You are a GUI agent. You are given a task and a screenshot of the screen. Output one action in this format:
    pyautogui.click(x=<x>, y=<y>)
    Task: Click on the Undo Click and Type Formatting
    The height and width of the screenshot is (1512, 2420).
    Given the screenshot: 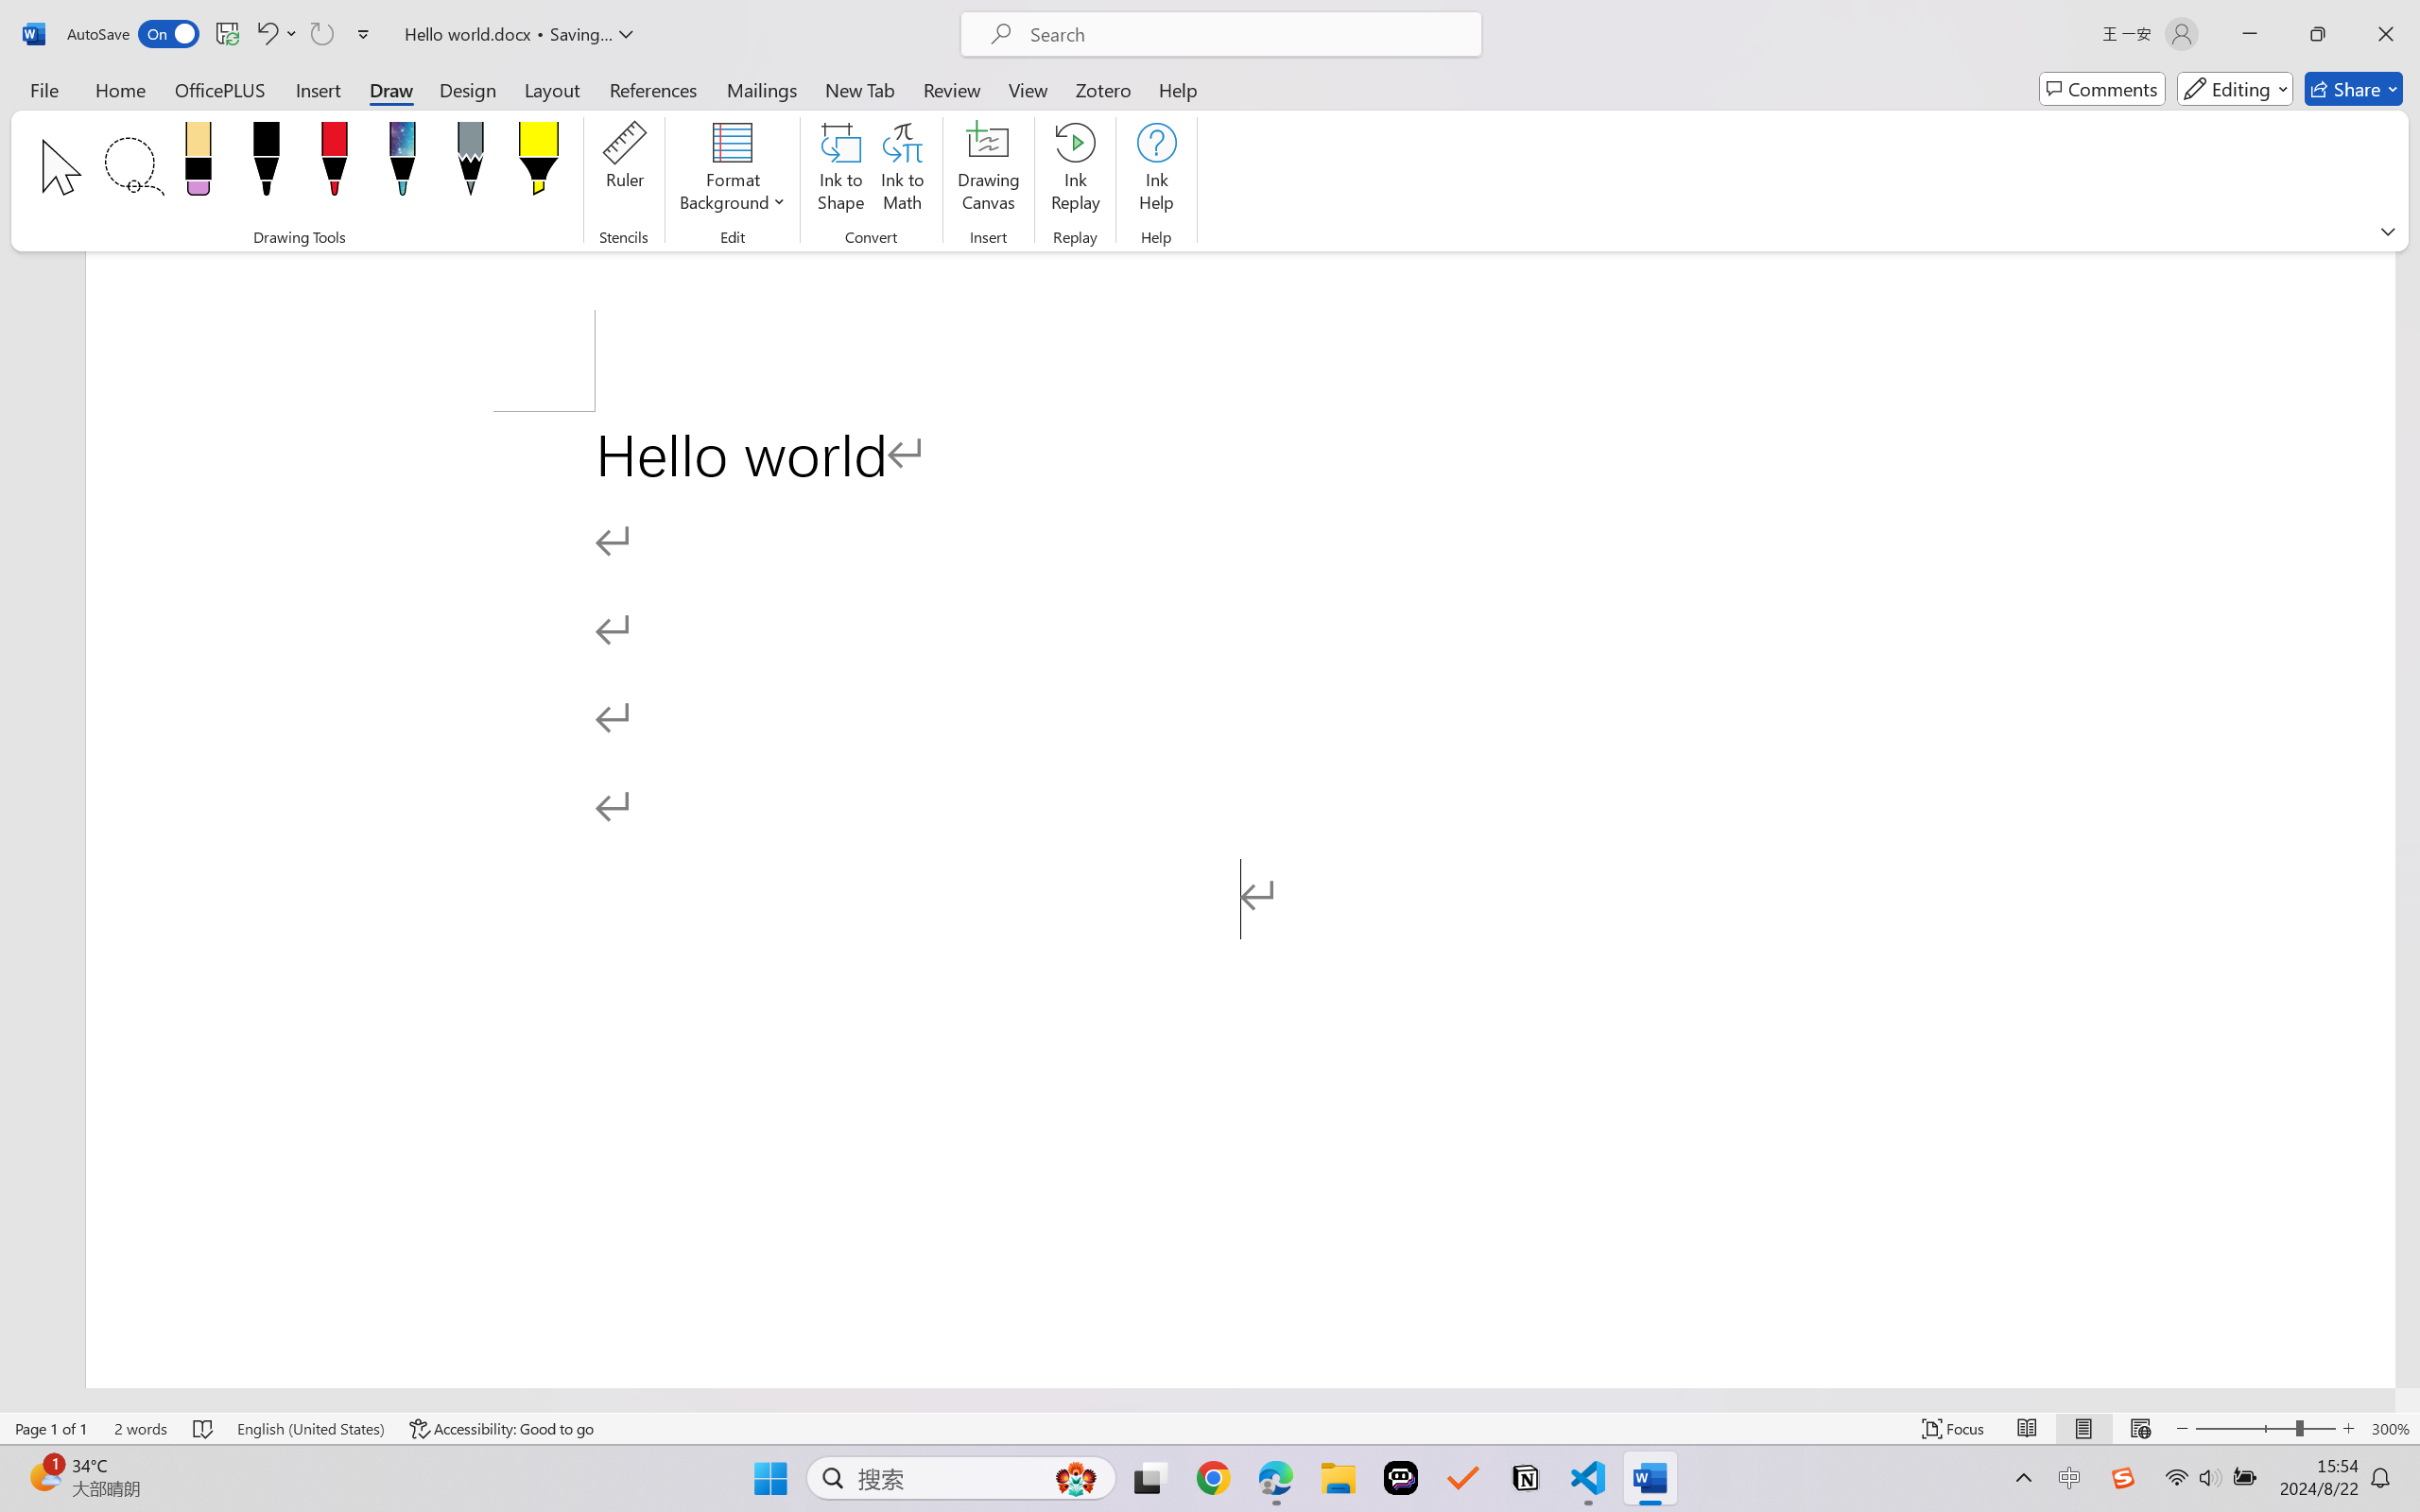 What is the action you would take?
    pyautogui.click(x=266, y=34)
    